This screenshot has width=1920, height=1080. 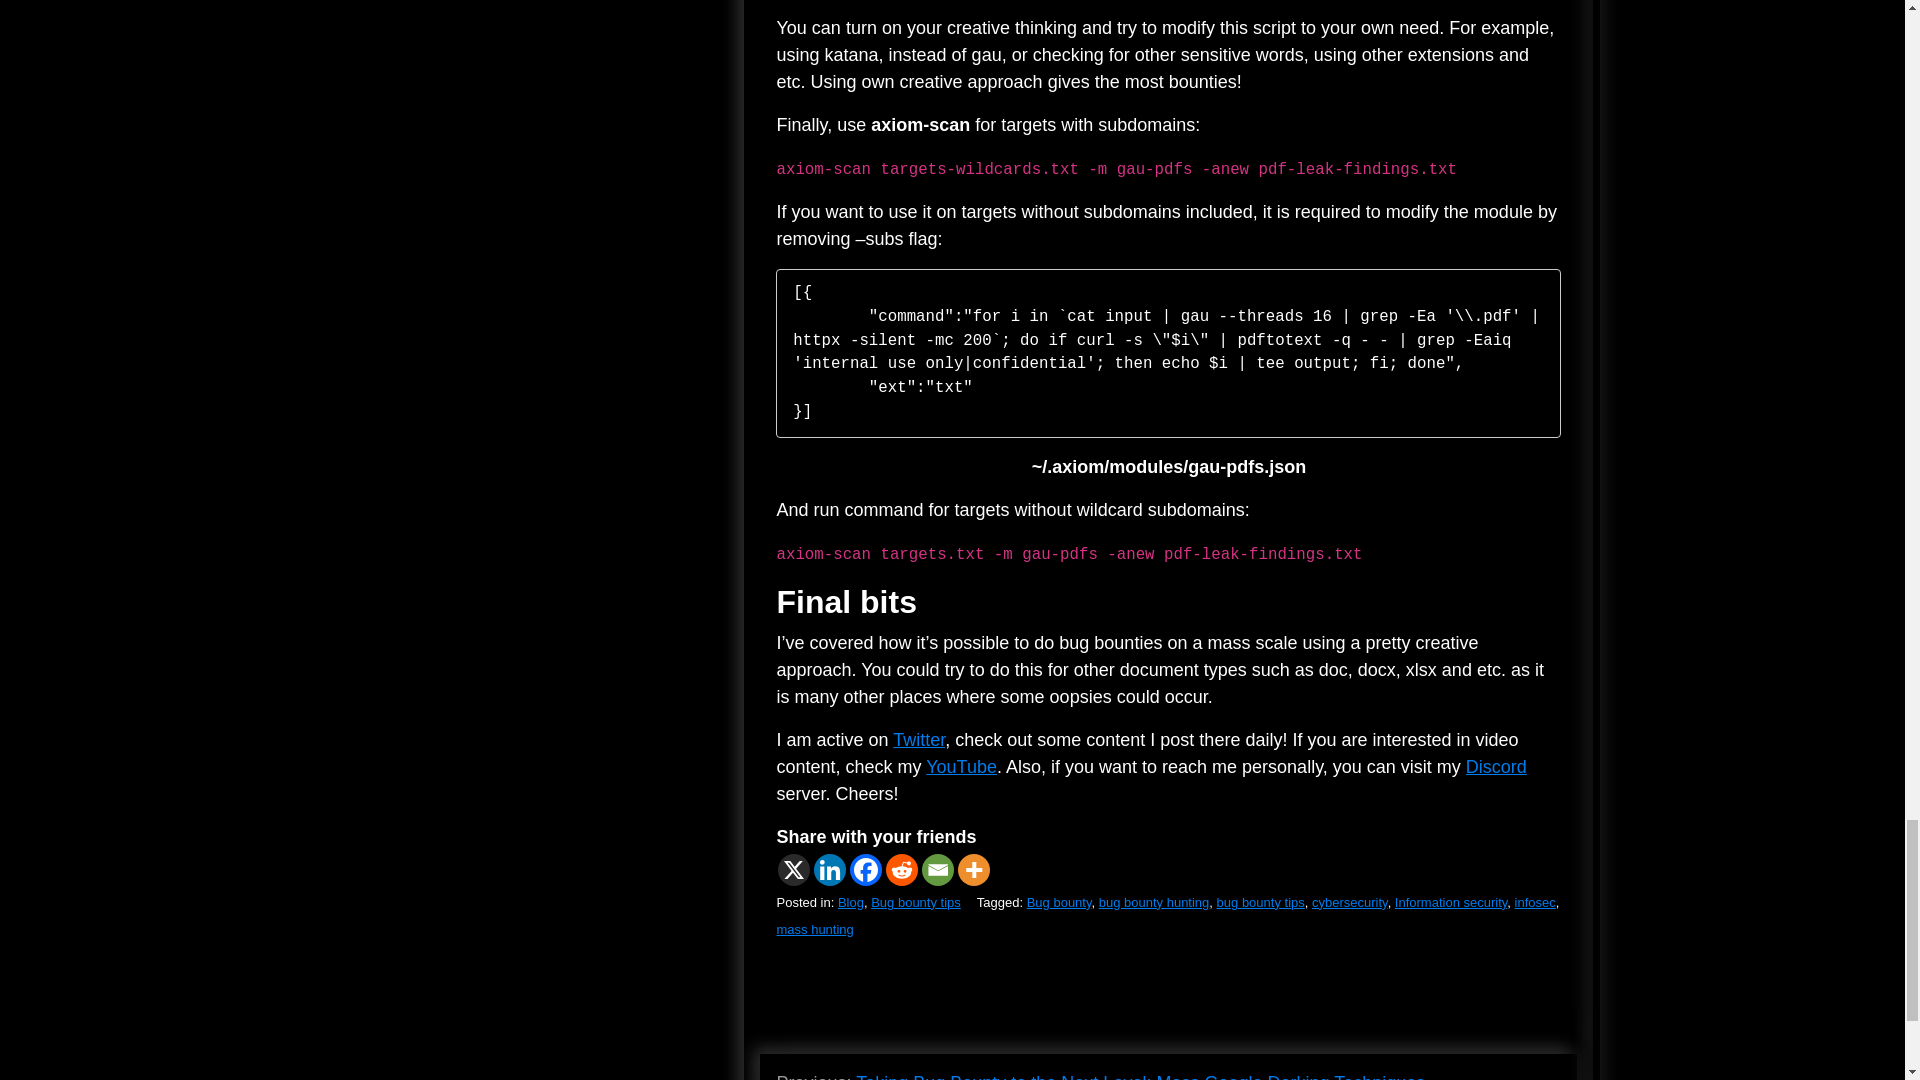 What do you see at coordinates (960, 766) in the screenshot?
I see `YouTube` at bounding box center [960, 766].